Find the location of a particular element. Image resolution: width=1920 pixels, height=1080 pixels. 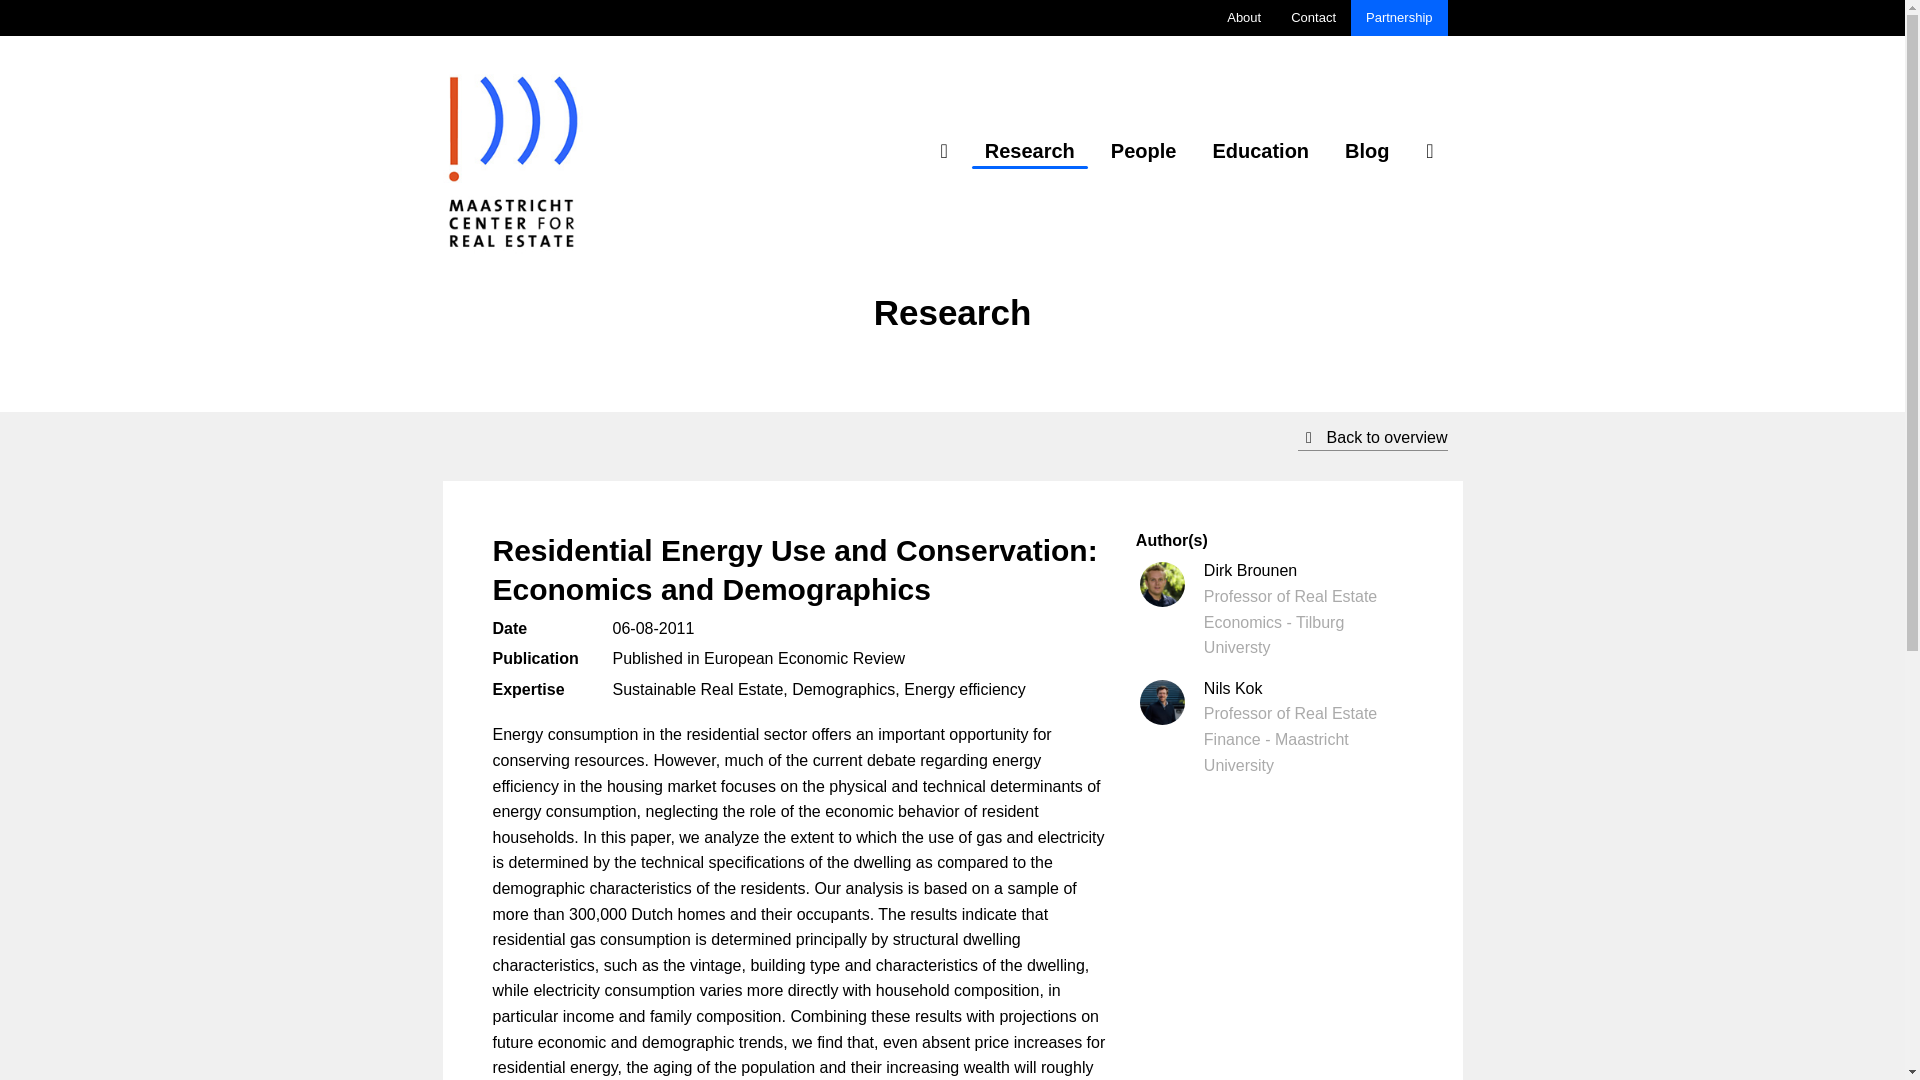

Zoeken is located at coordinates (1429, 150).